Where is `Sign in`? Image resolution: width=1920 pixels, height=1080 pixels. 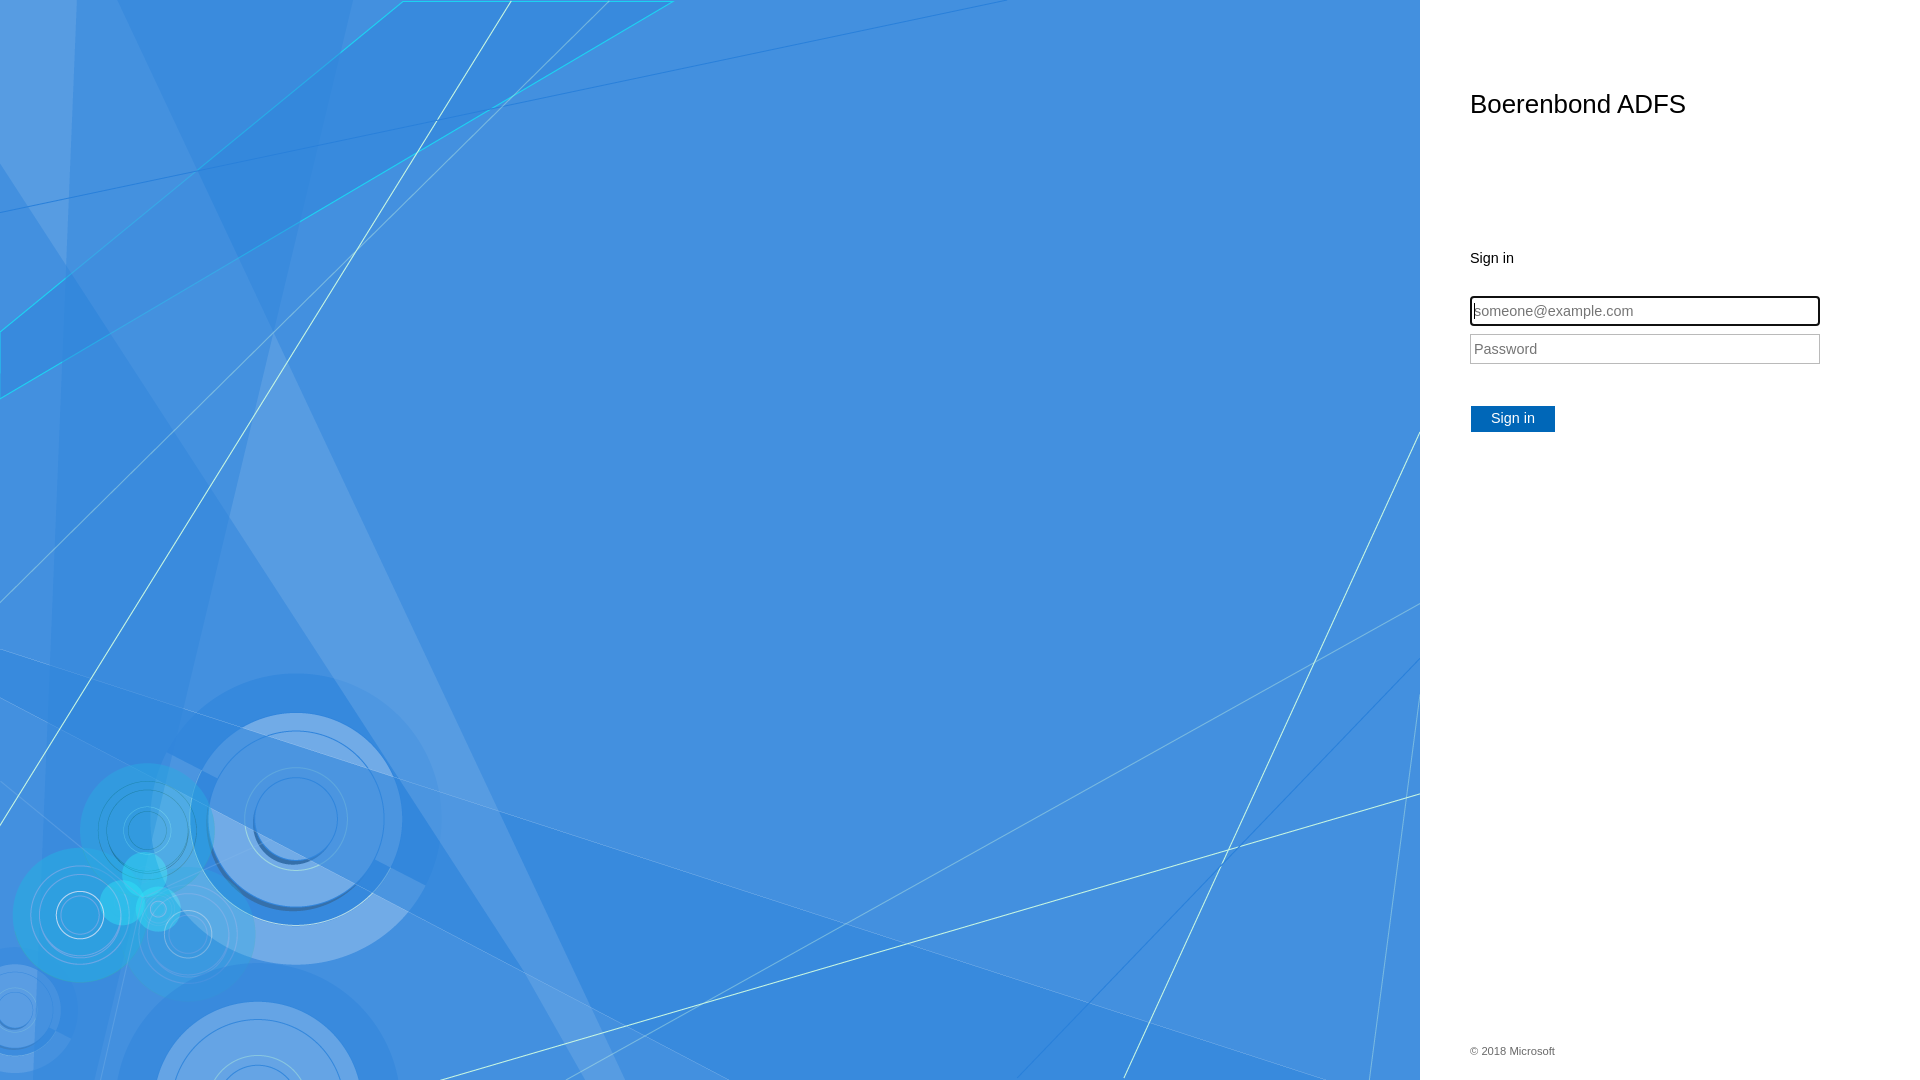
Sign in is located at coordinates (1513, 419).